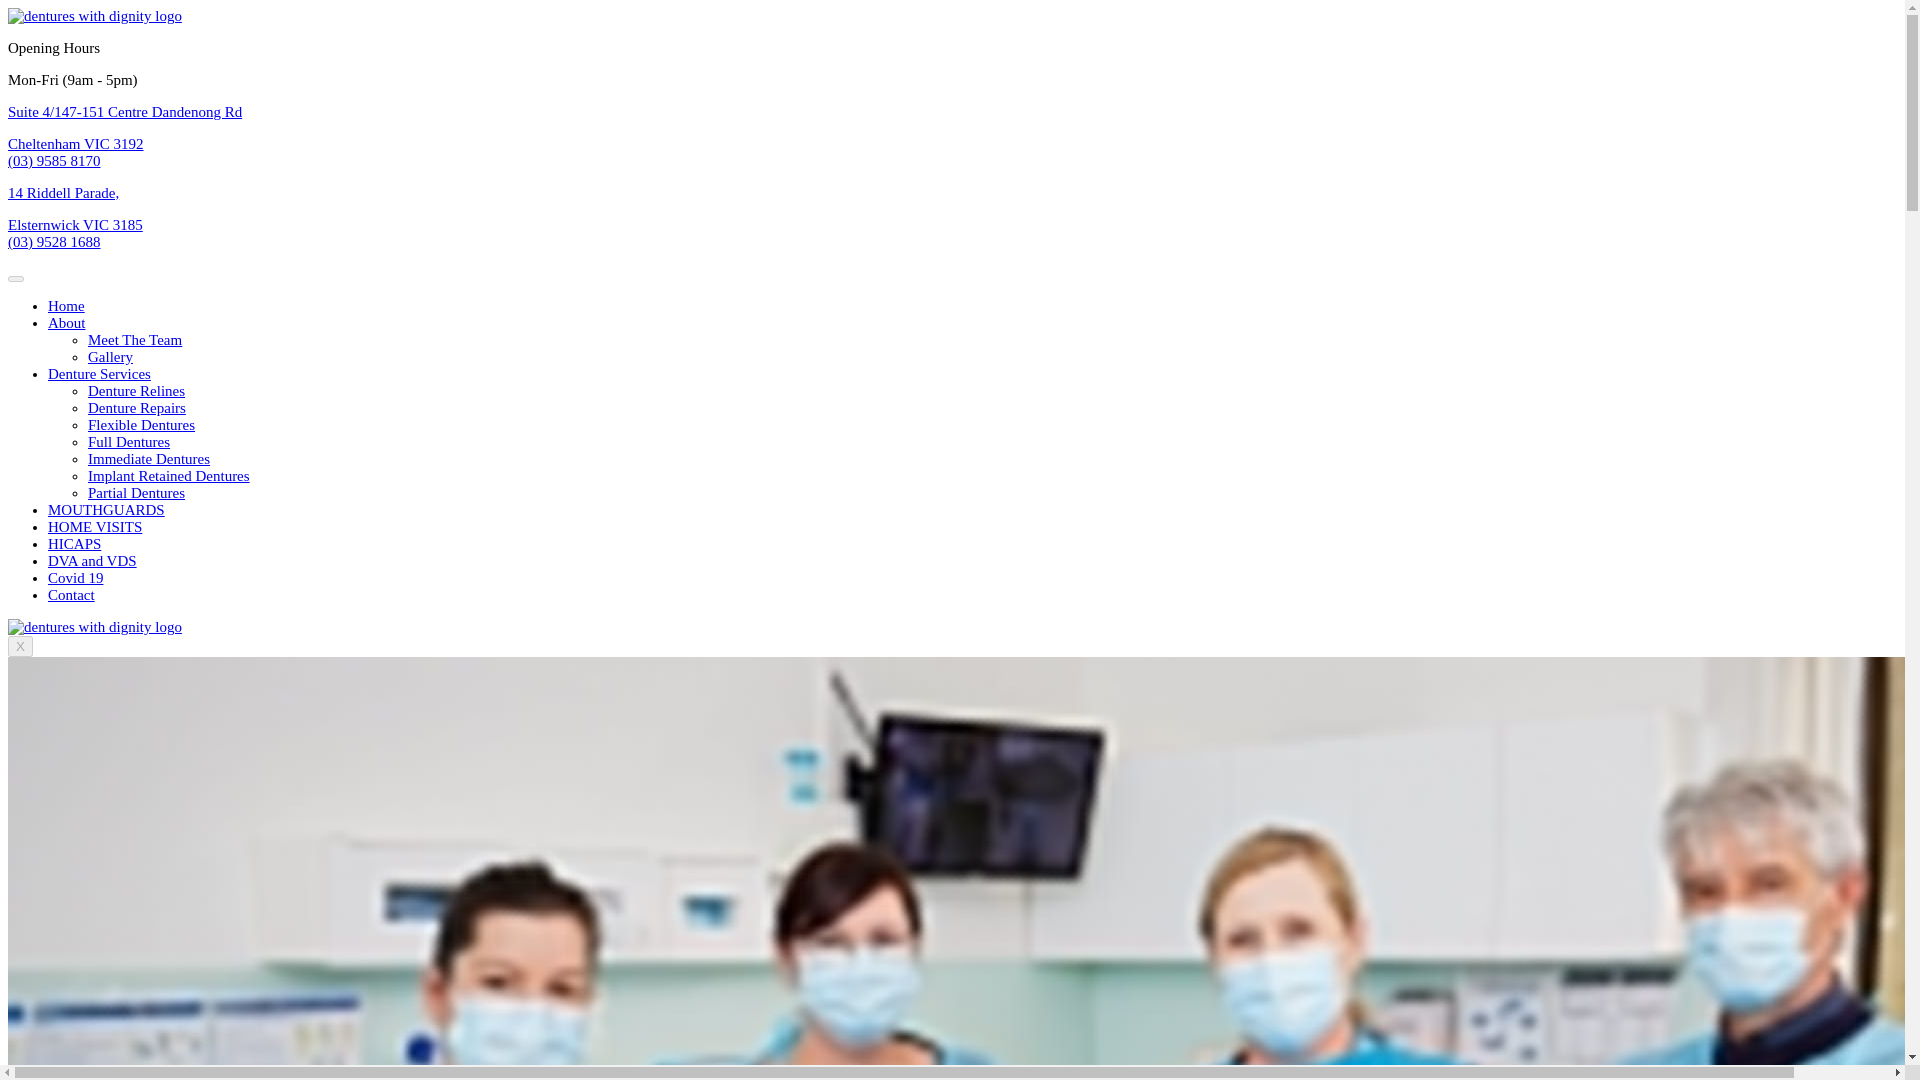  What do you see at coordinates (100, 374) in the screenshot?
I see `Denture Services` at bounding box center [100, 374].